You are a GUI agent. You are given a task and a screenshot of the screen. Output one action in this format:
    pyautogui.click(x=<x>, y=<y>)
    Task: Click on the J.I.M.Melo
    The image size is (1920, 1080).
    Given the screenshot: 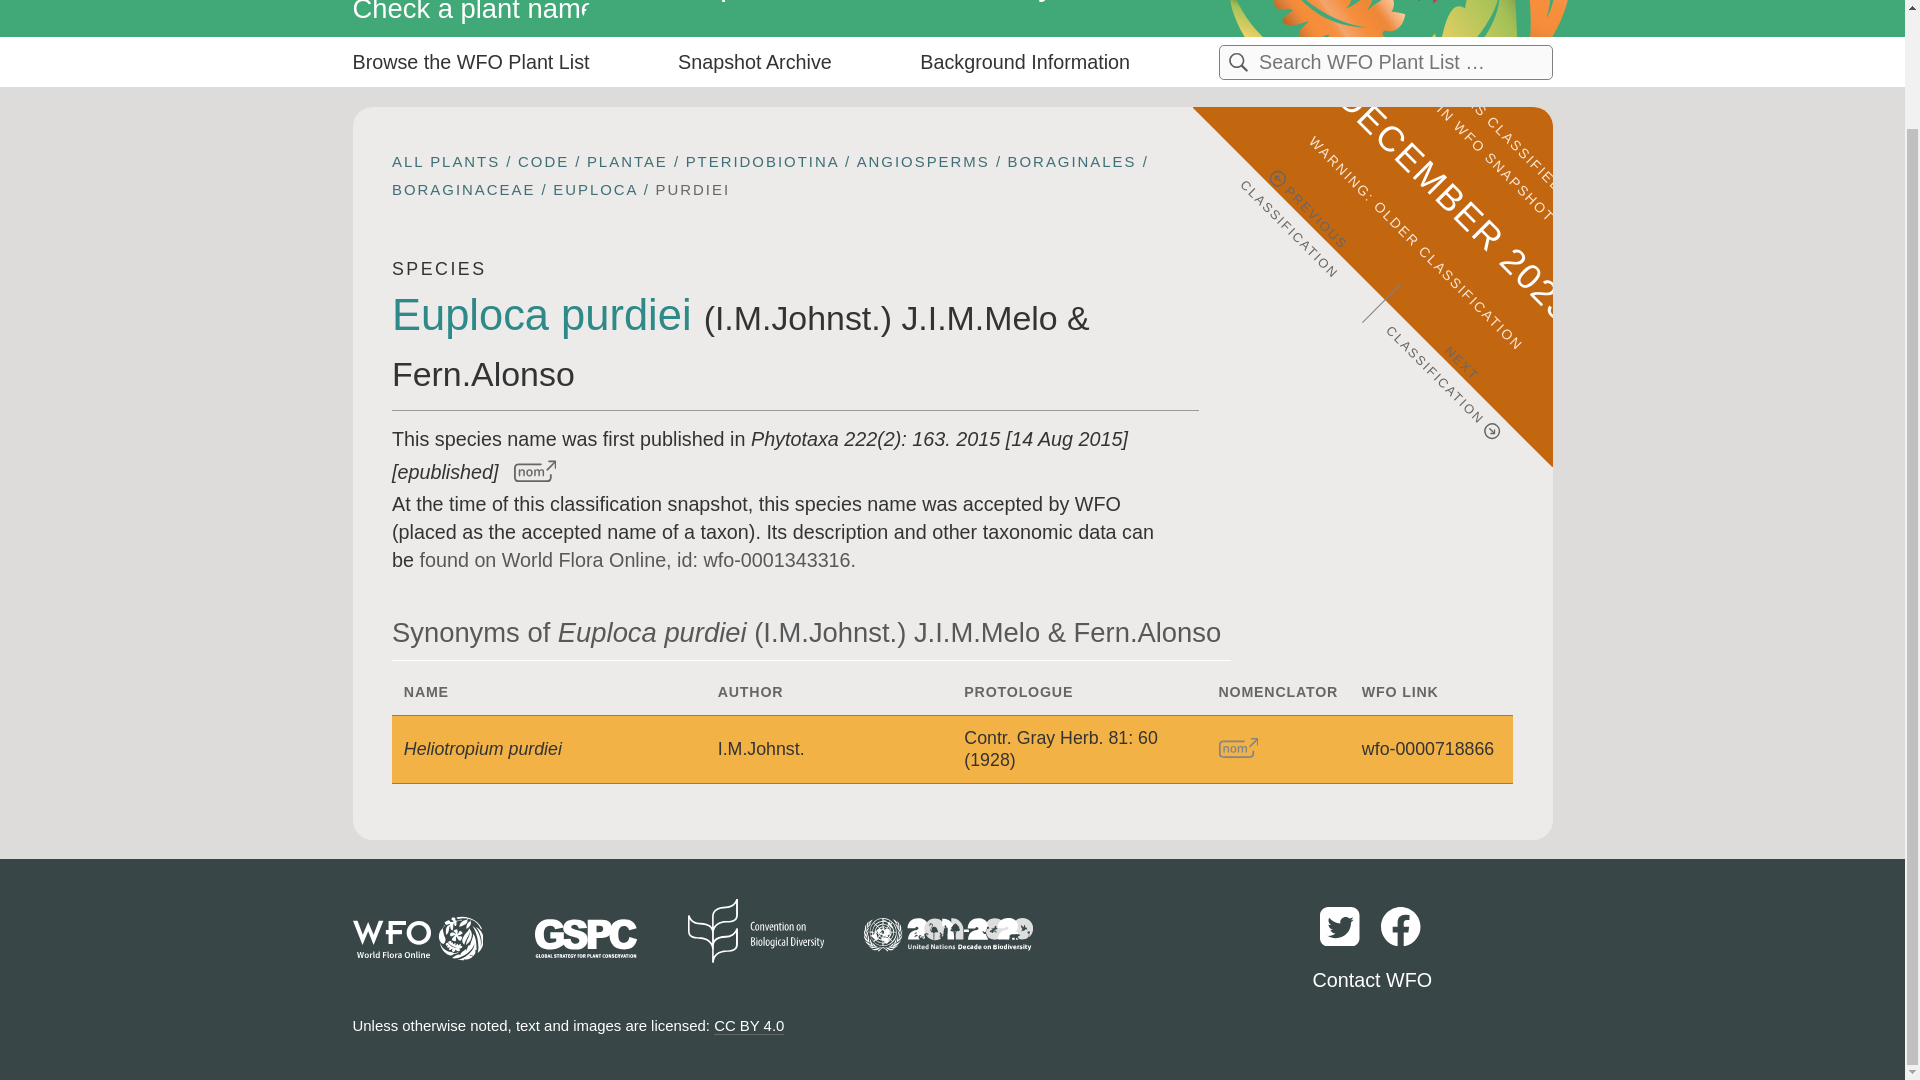 What is the action you would take?
    pyautogui.click(x=978, y=318)
    